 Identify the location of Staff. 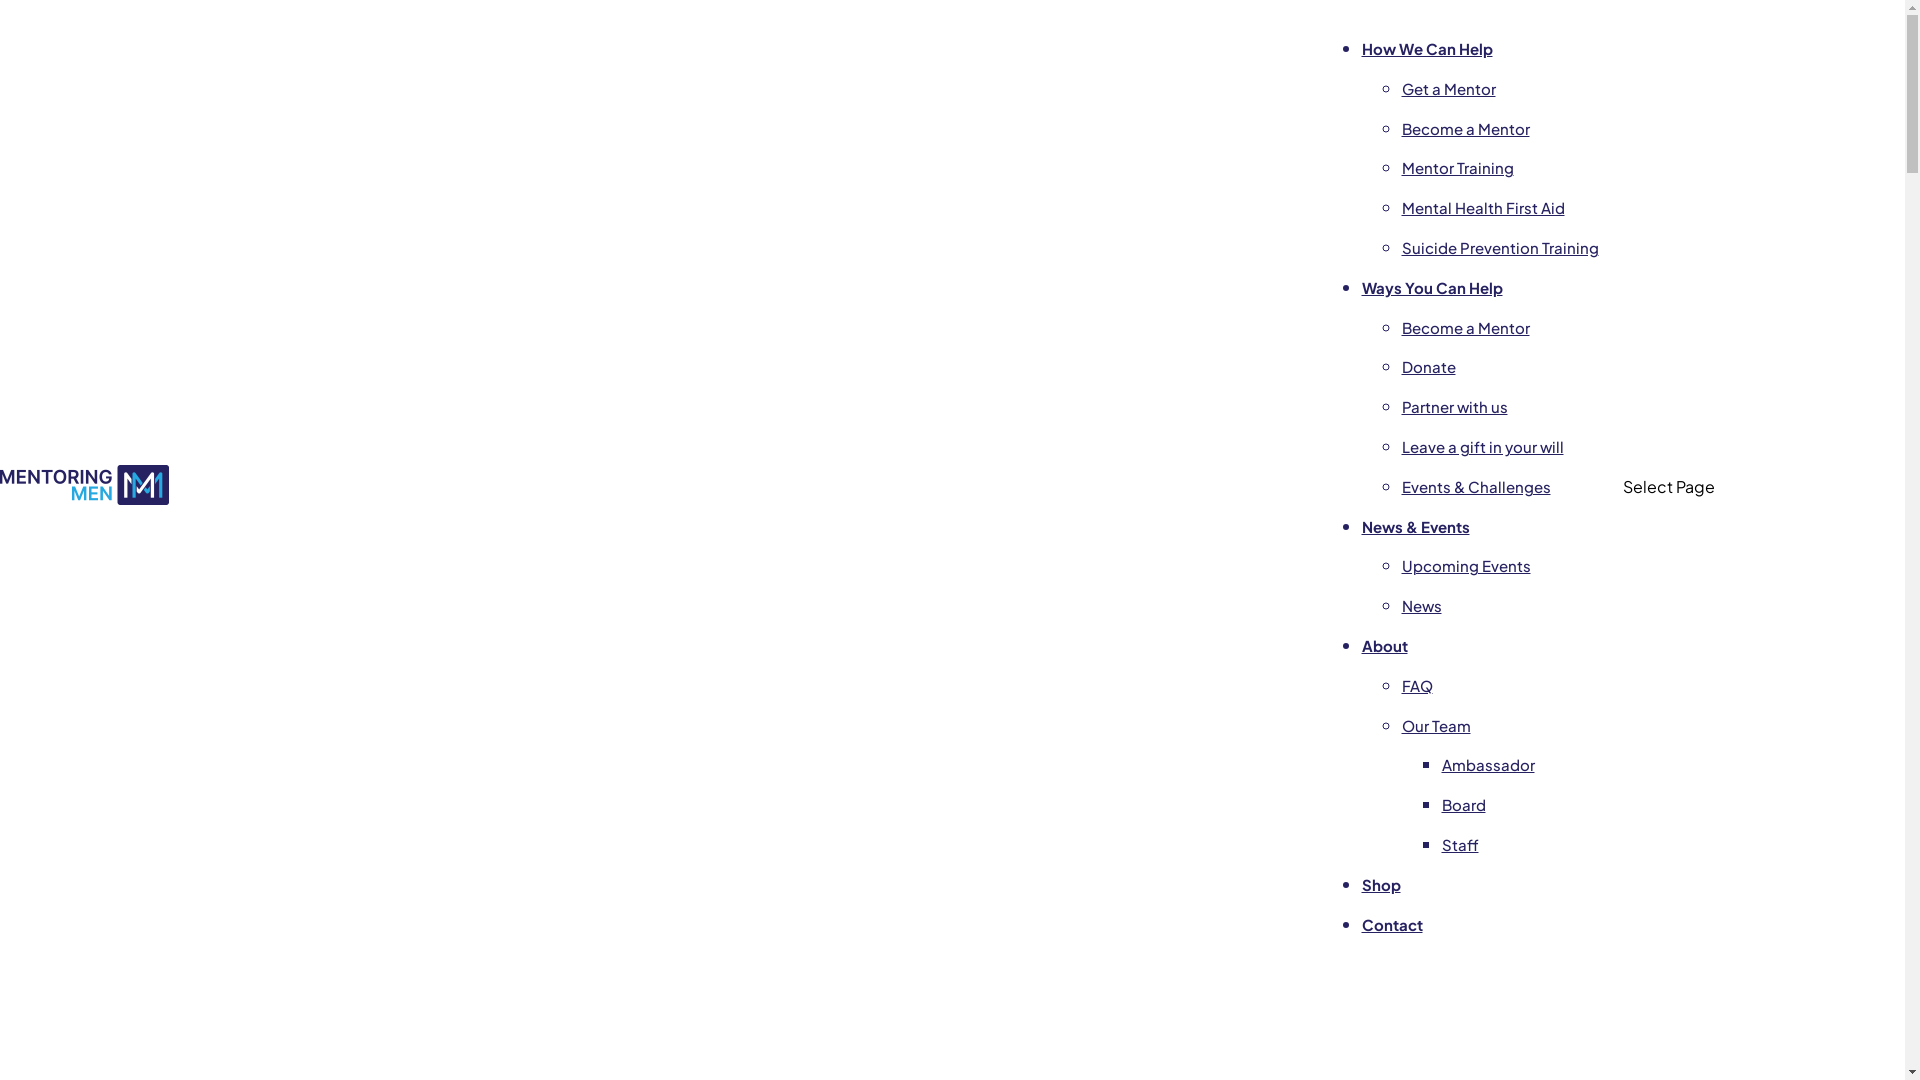
(1460, 844).